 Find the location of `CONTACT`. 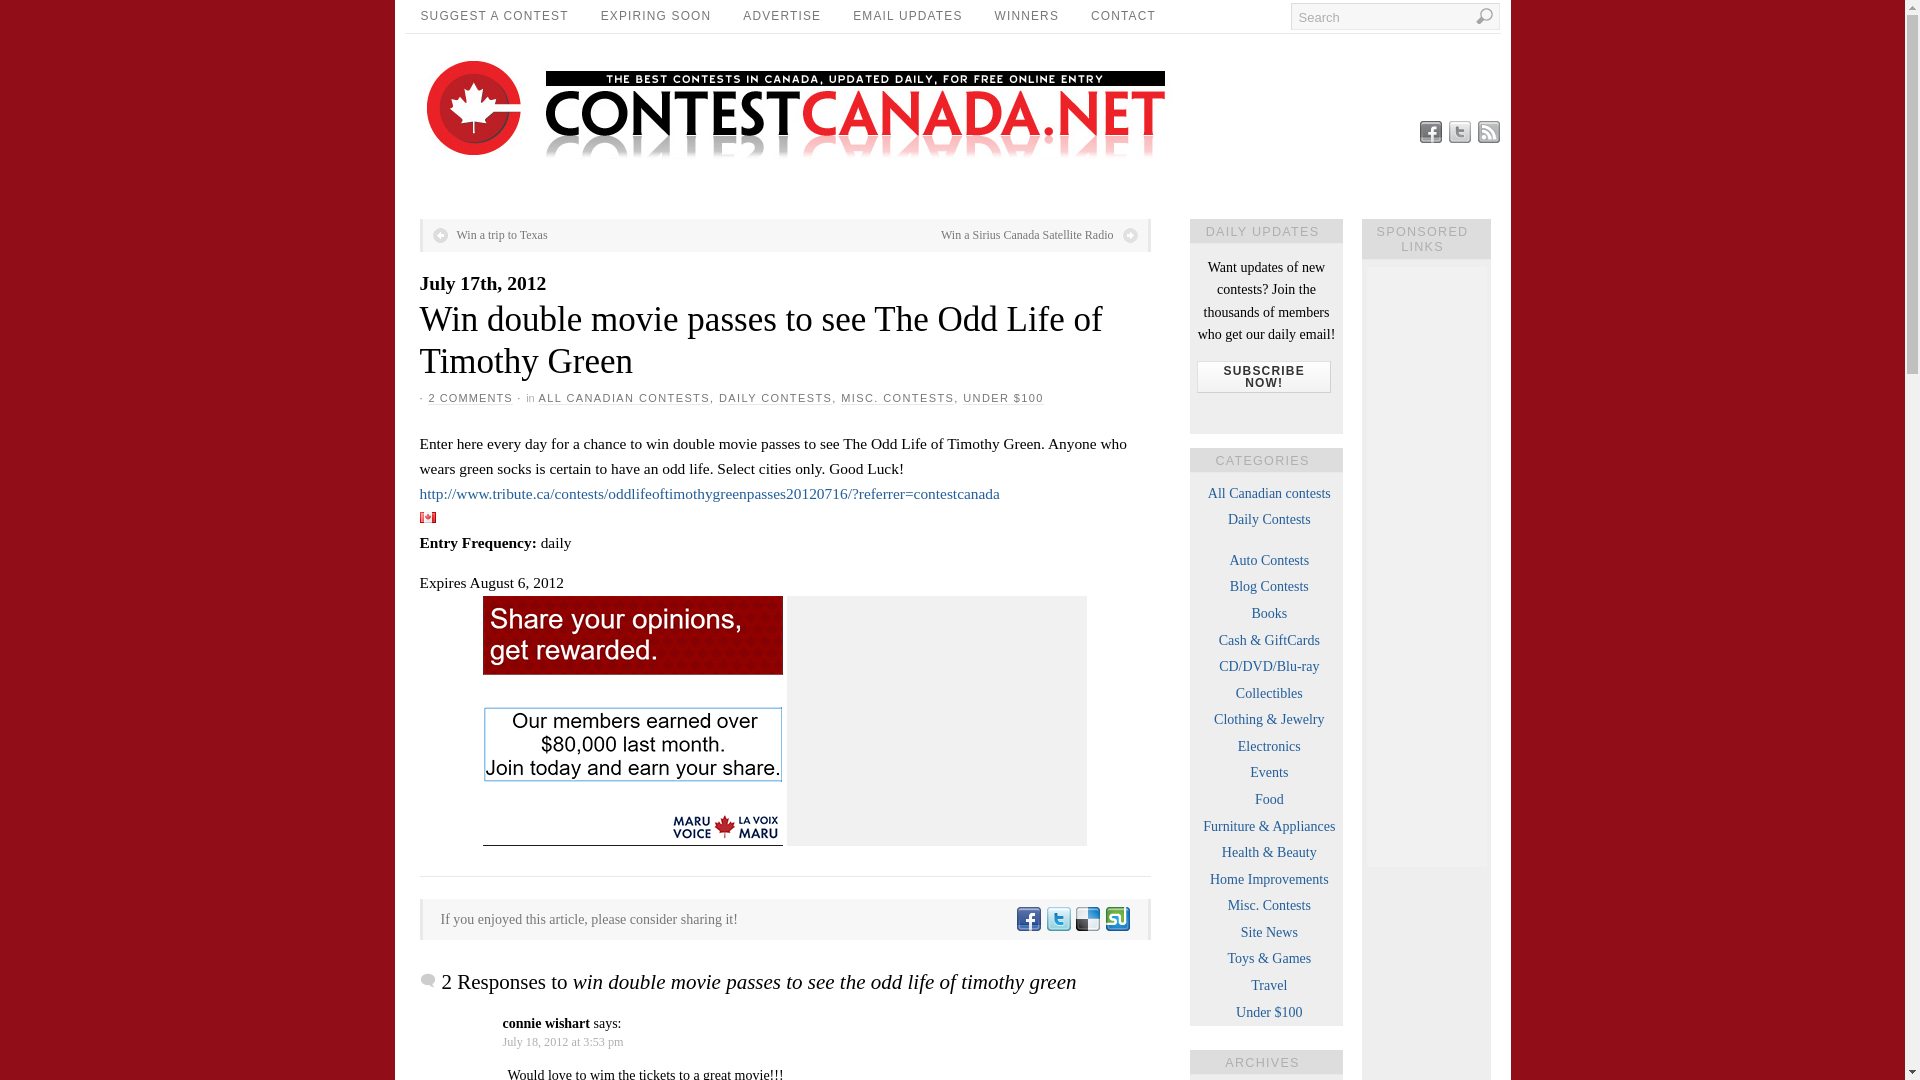

CONTACT is located at coordinates (1123, 16).